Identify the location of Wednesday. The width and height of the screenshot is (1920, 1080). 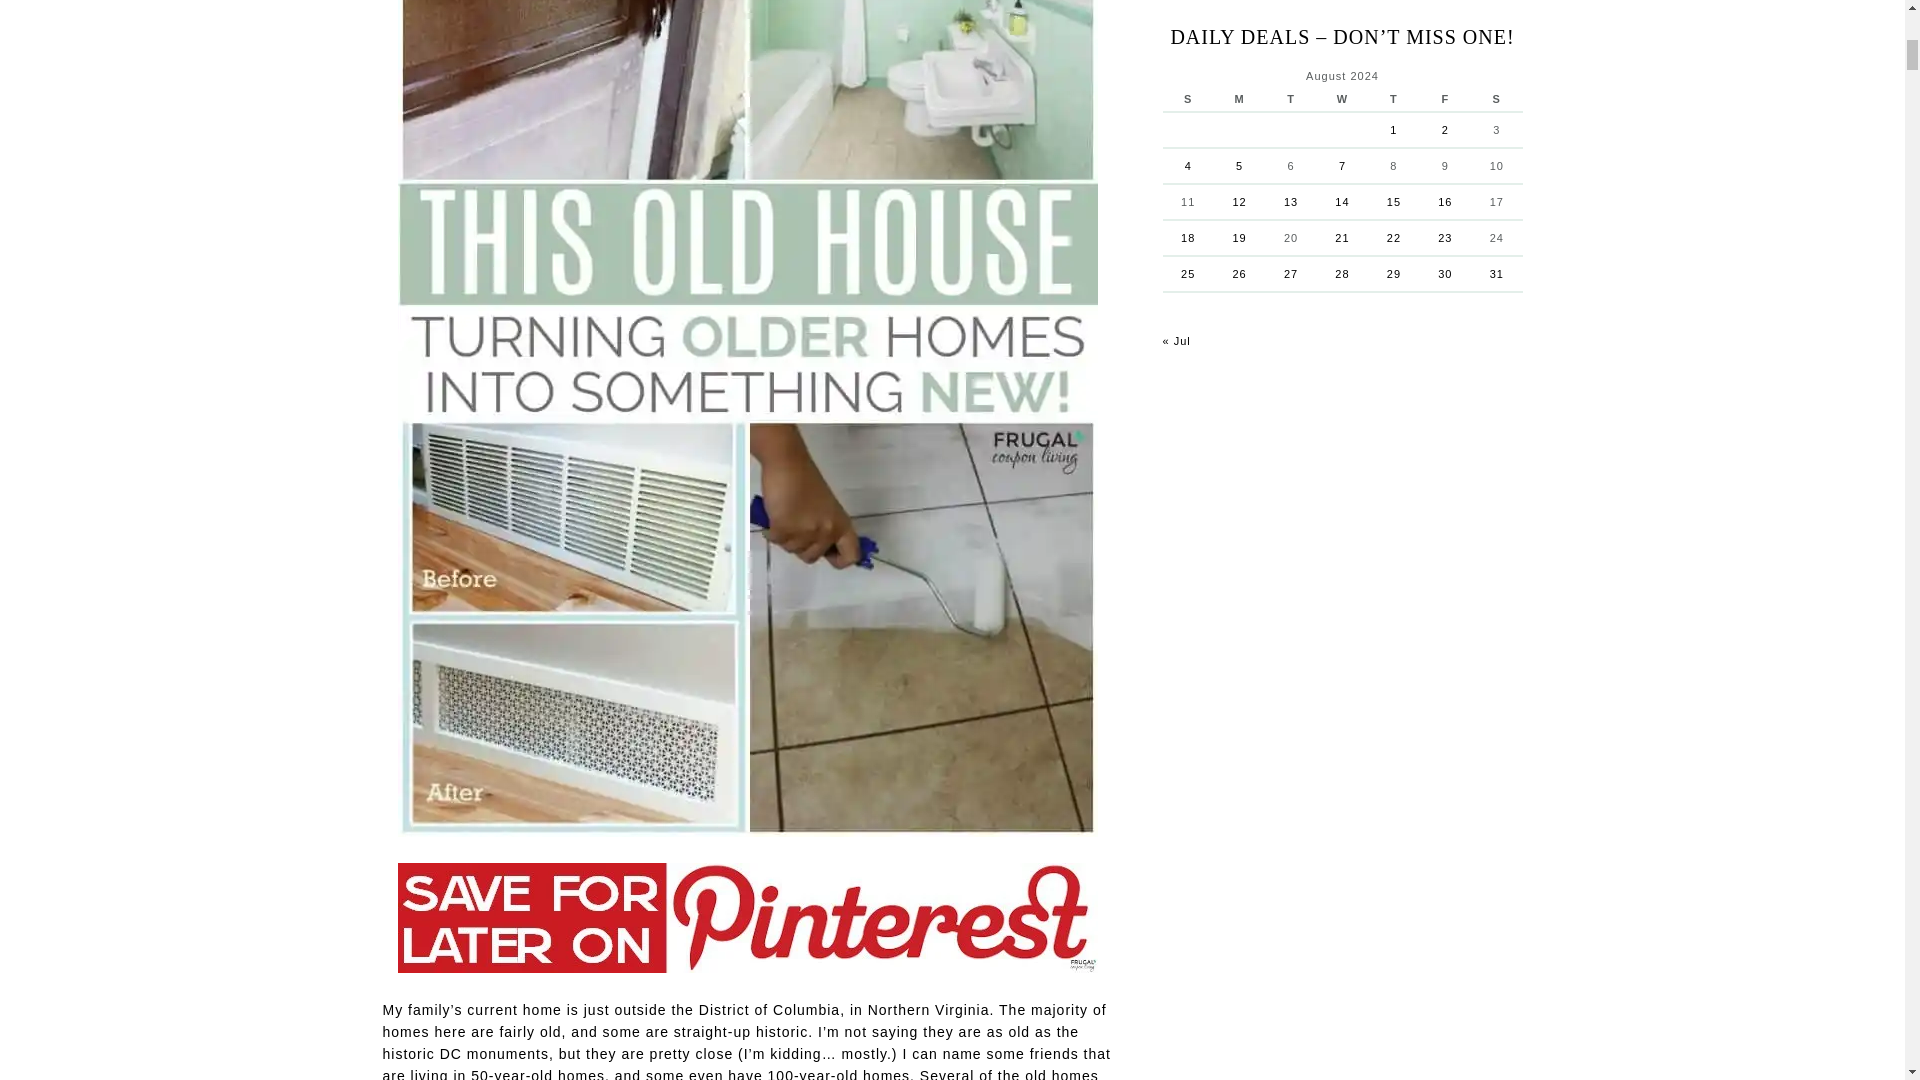
(1342, 100).